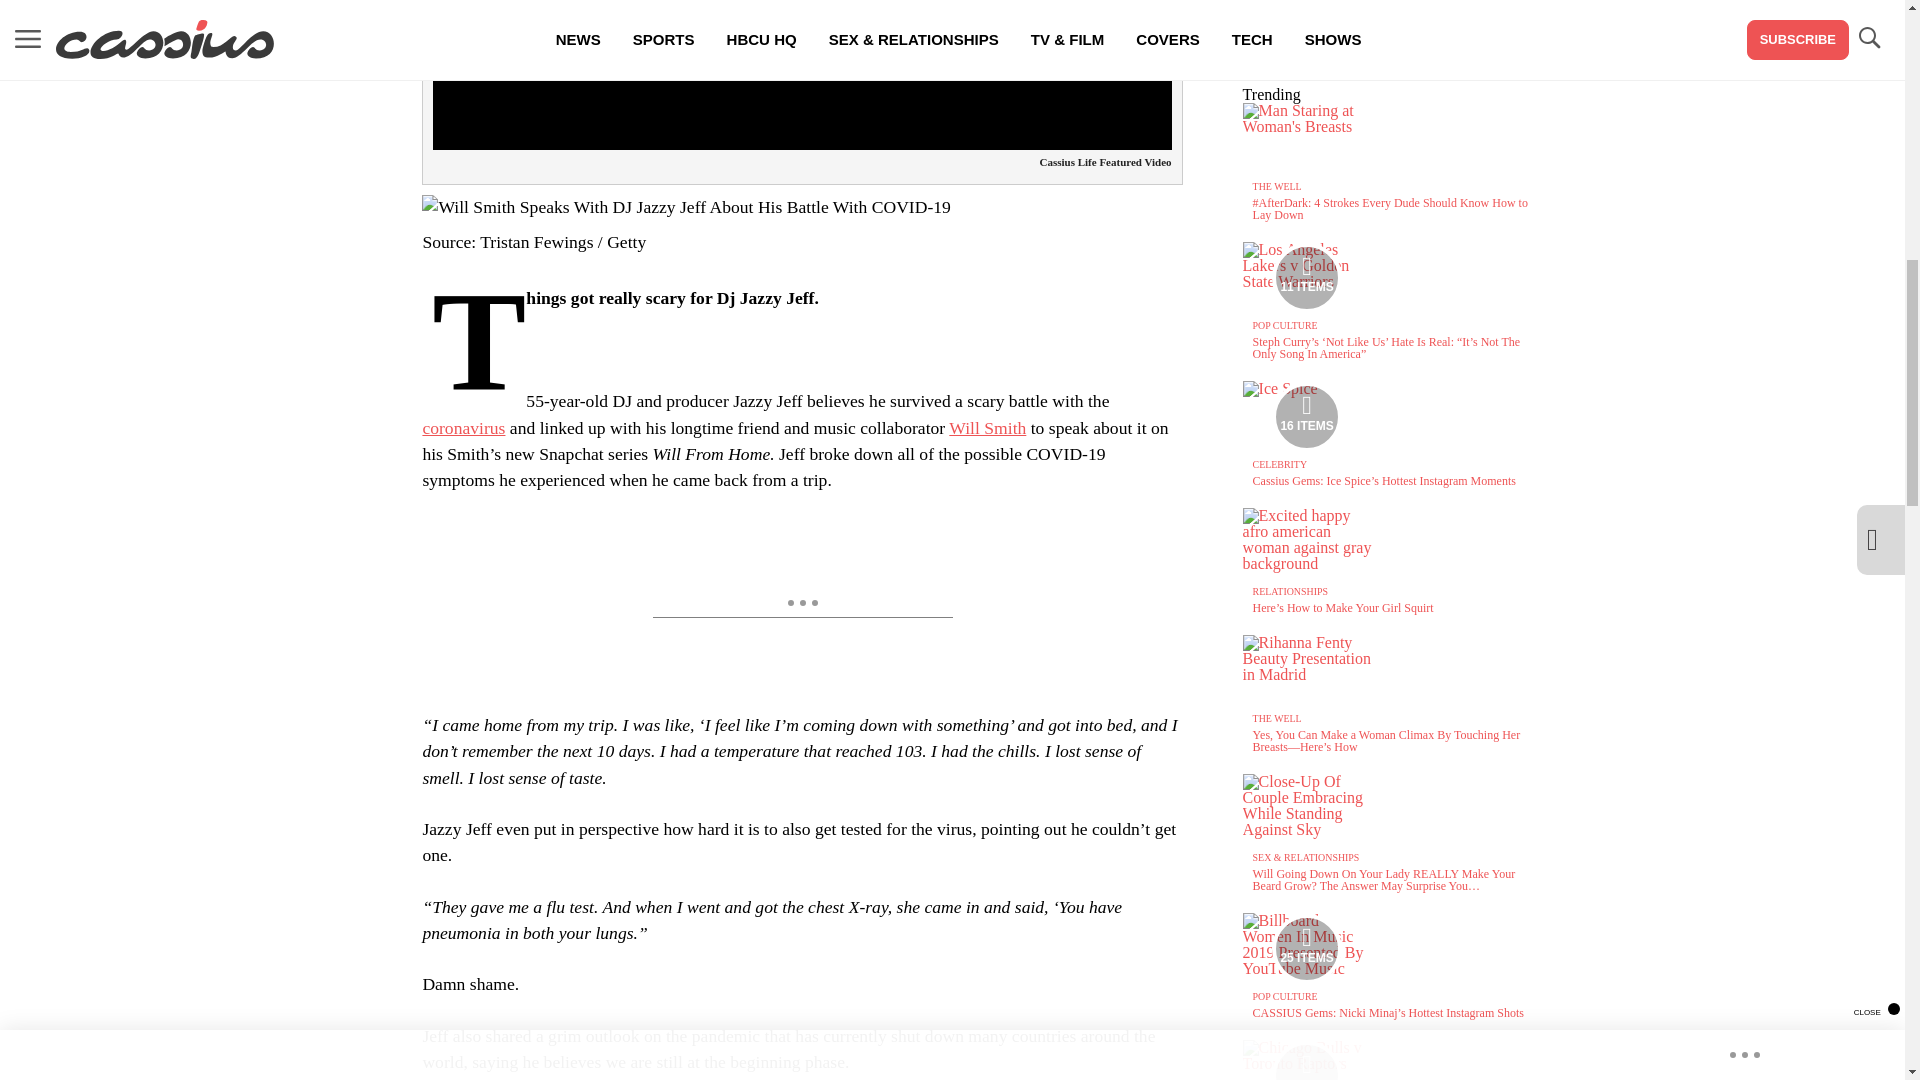  Describe the element at coordinates (1306, 948) in the screenshot. I see `Media Playlist` at that location.